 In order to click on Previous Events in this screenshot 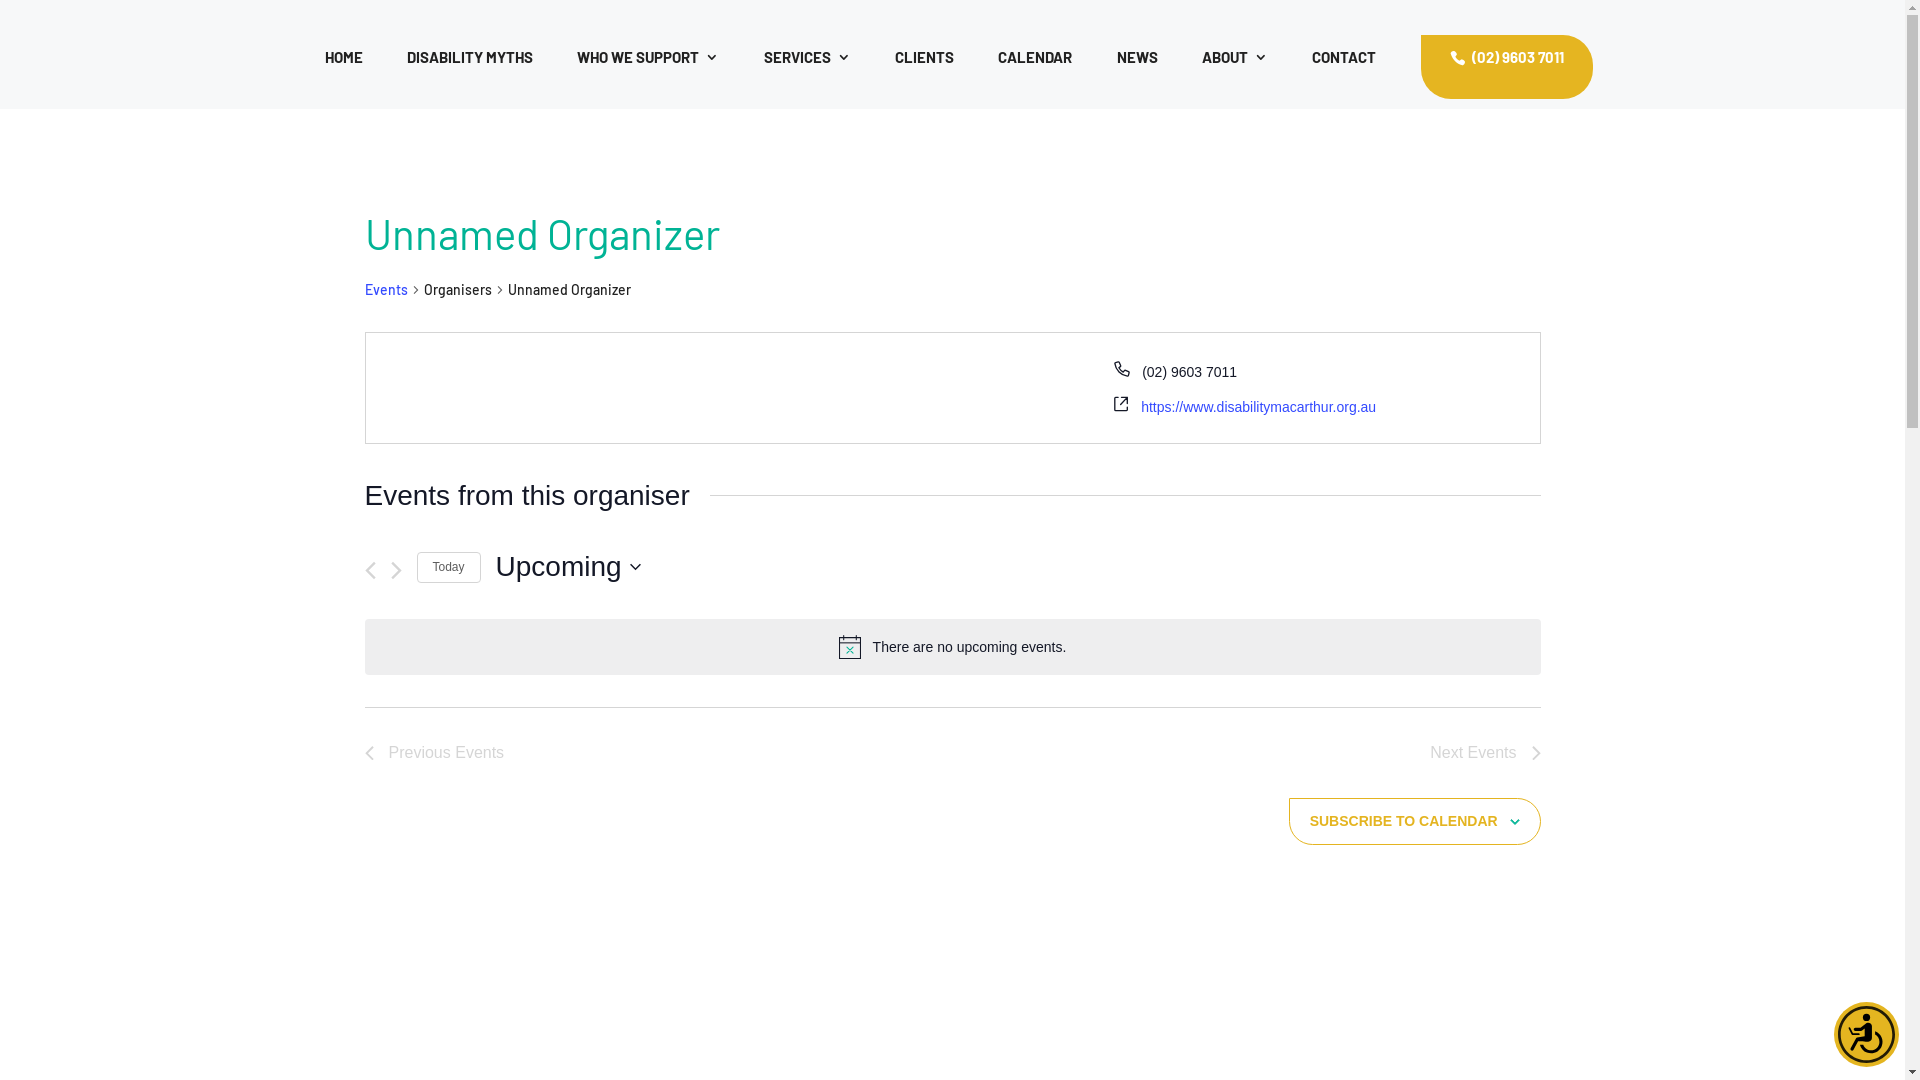, I will do `click(370, 570)`.